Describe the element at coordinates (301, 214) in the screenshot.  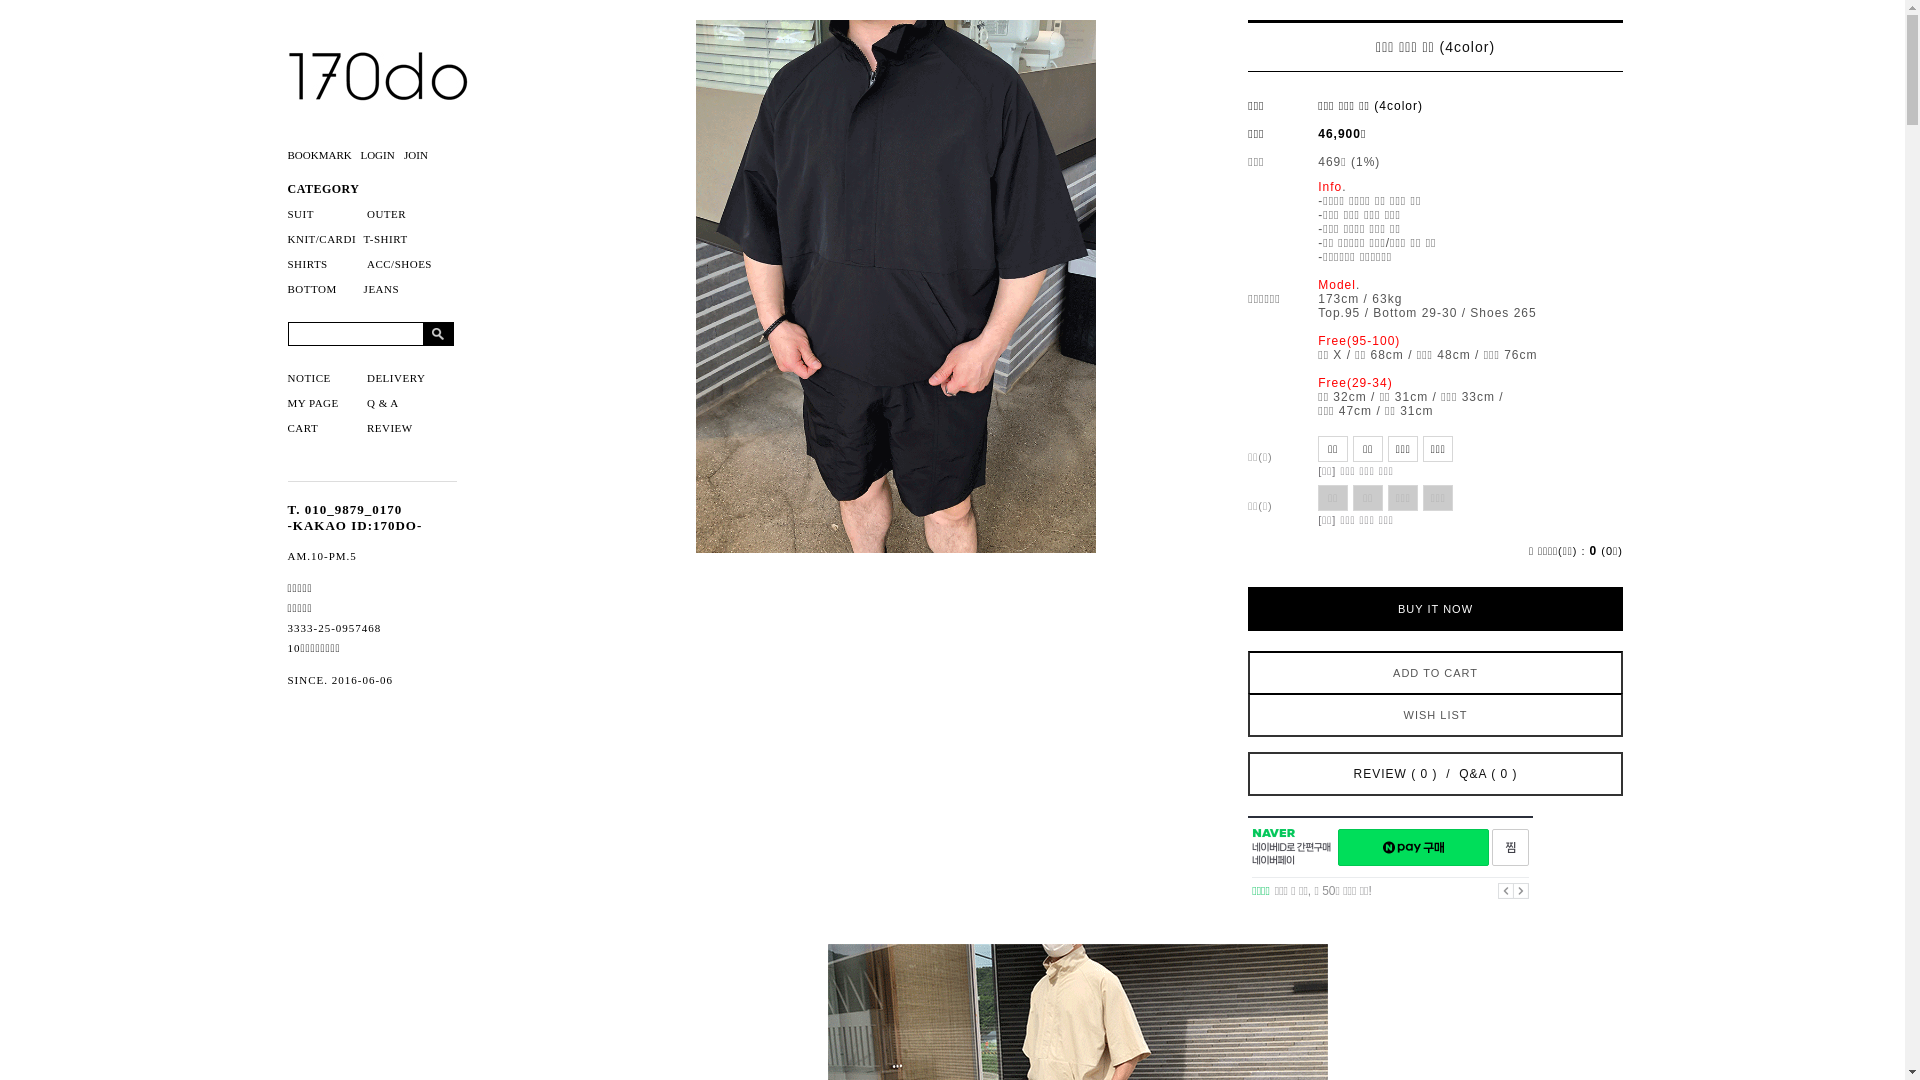
I see `SUIT` at that location.